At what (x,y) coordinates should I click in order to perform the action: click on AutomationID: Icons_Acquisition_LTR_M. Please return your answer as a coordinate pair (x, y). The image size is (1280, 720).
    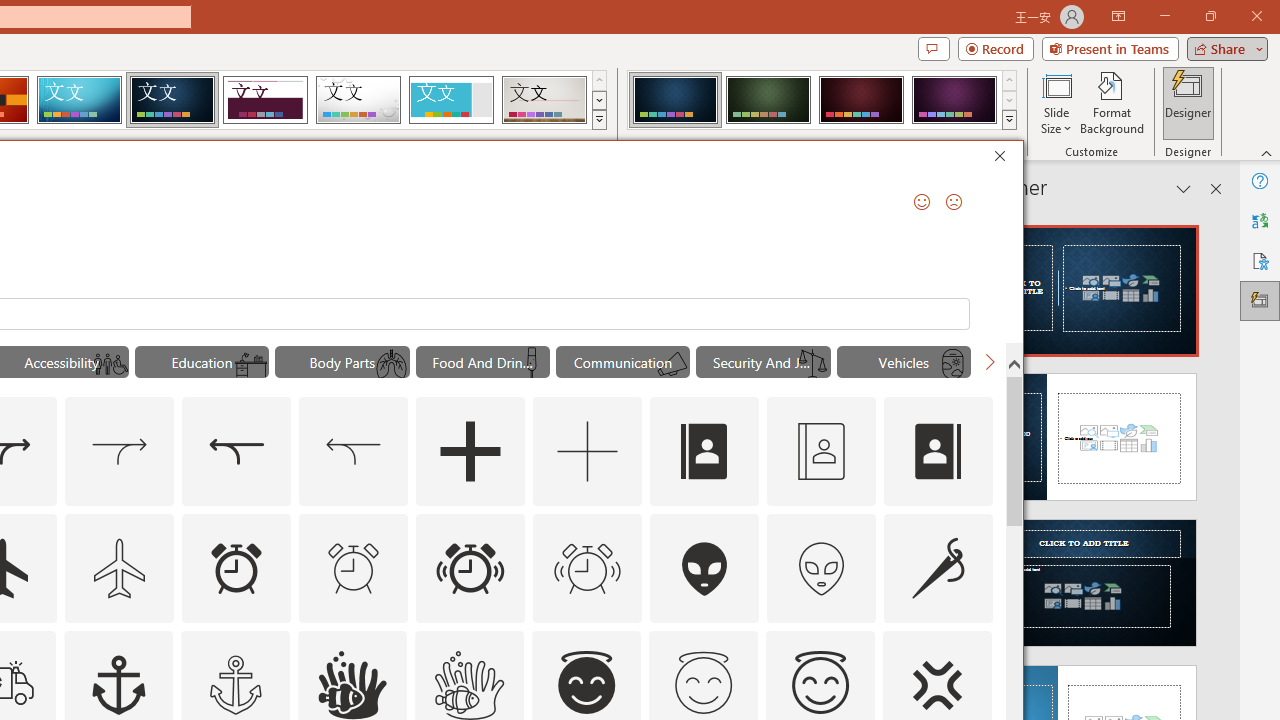
    Looking at the image, I should click on (120, 452).